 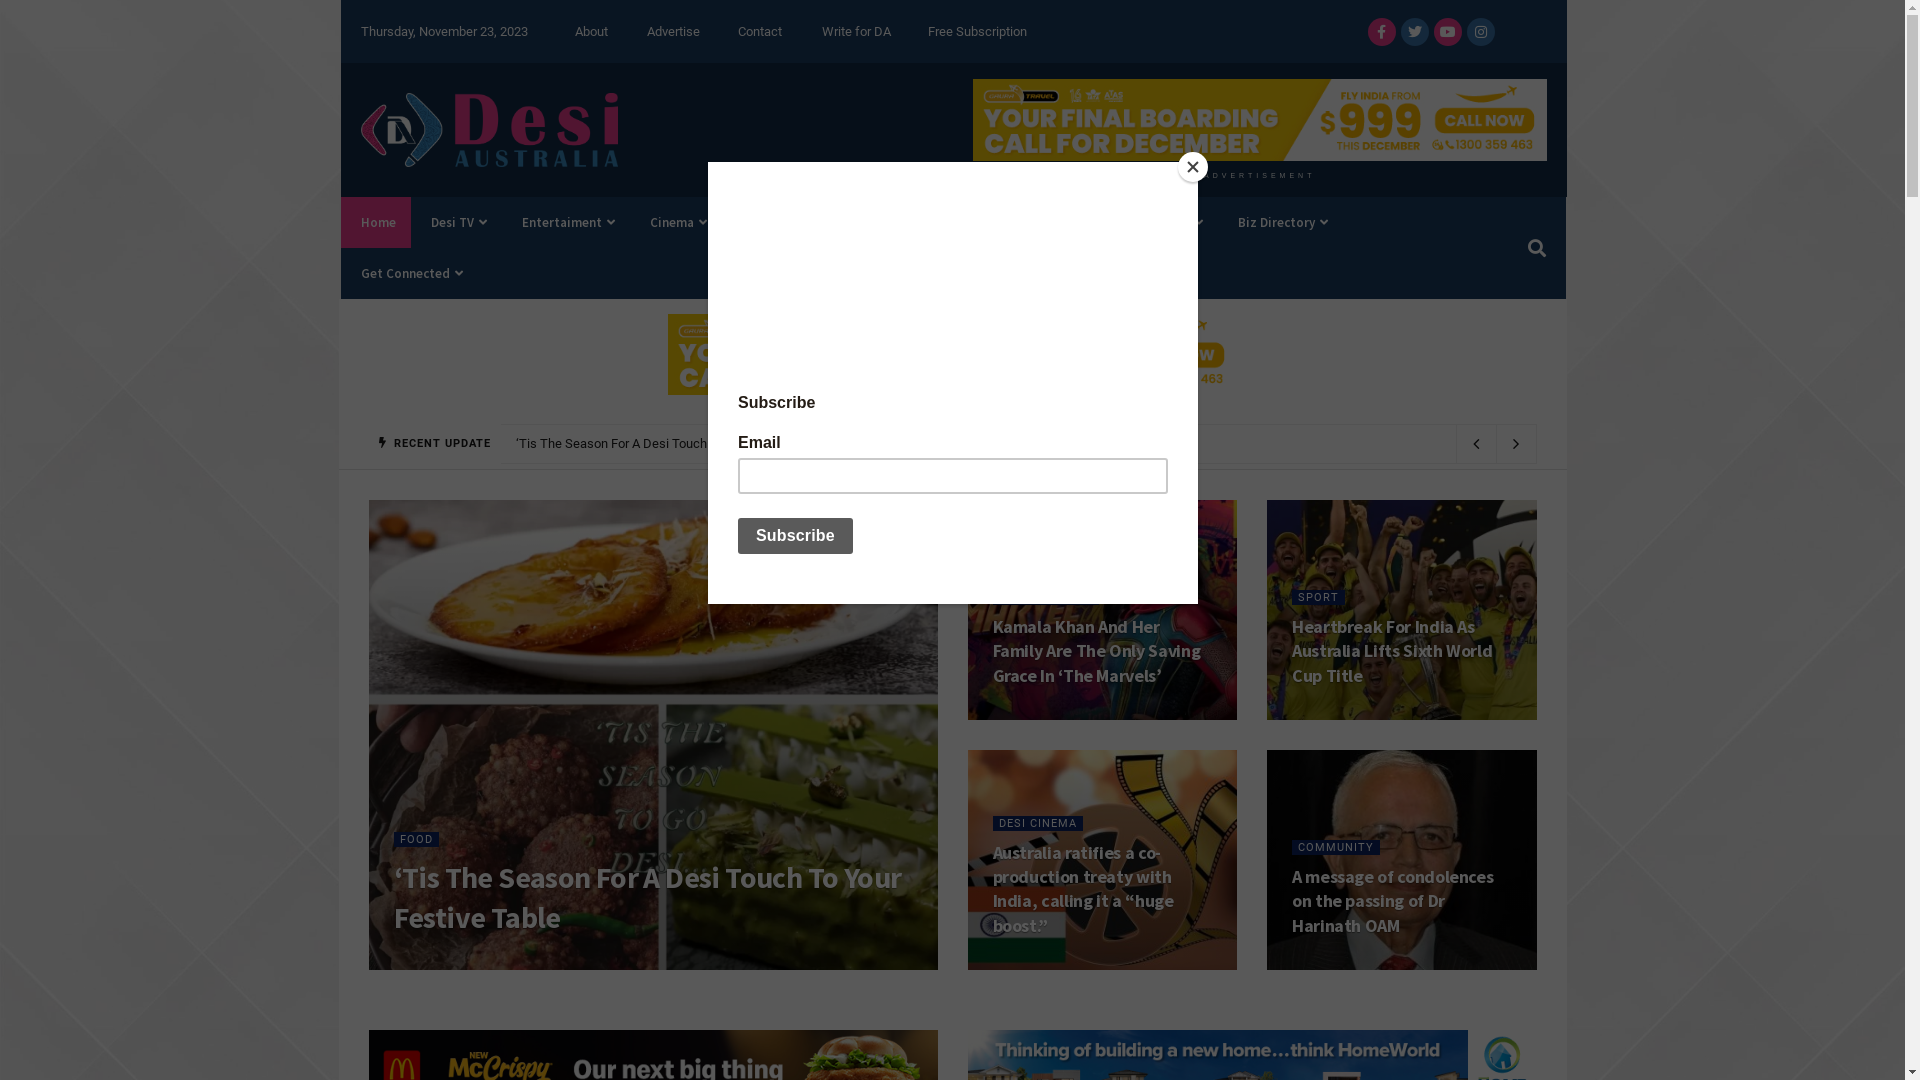 What do you see at coordinates (860, 222) in the screenshot?
I see `Publication` at bounding box center [860, 222].